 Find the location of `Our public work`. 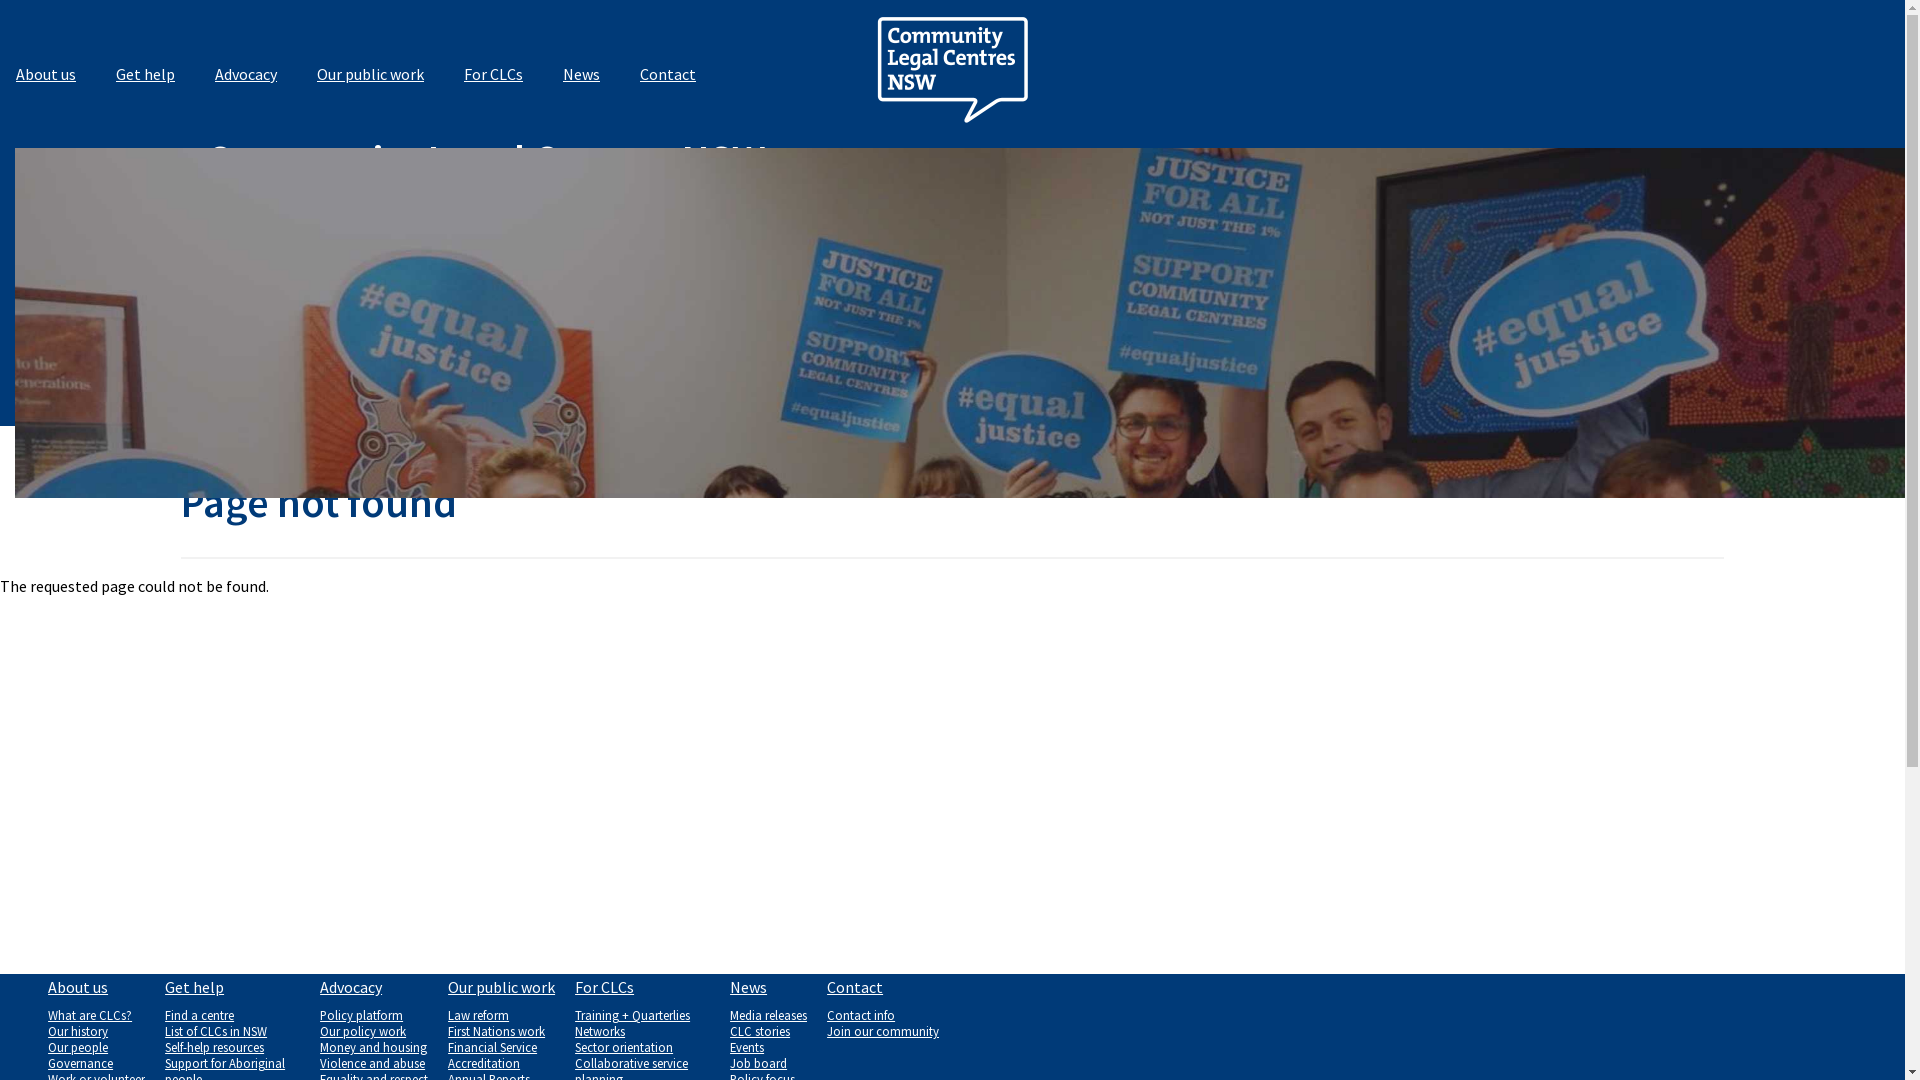

Our public work is located at coordinates (502, 992).